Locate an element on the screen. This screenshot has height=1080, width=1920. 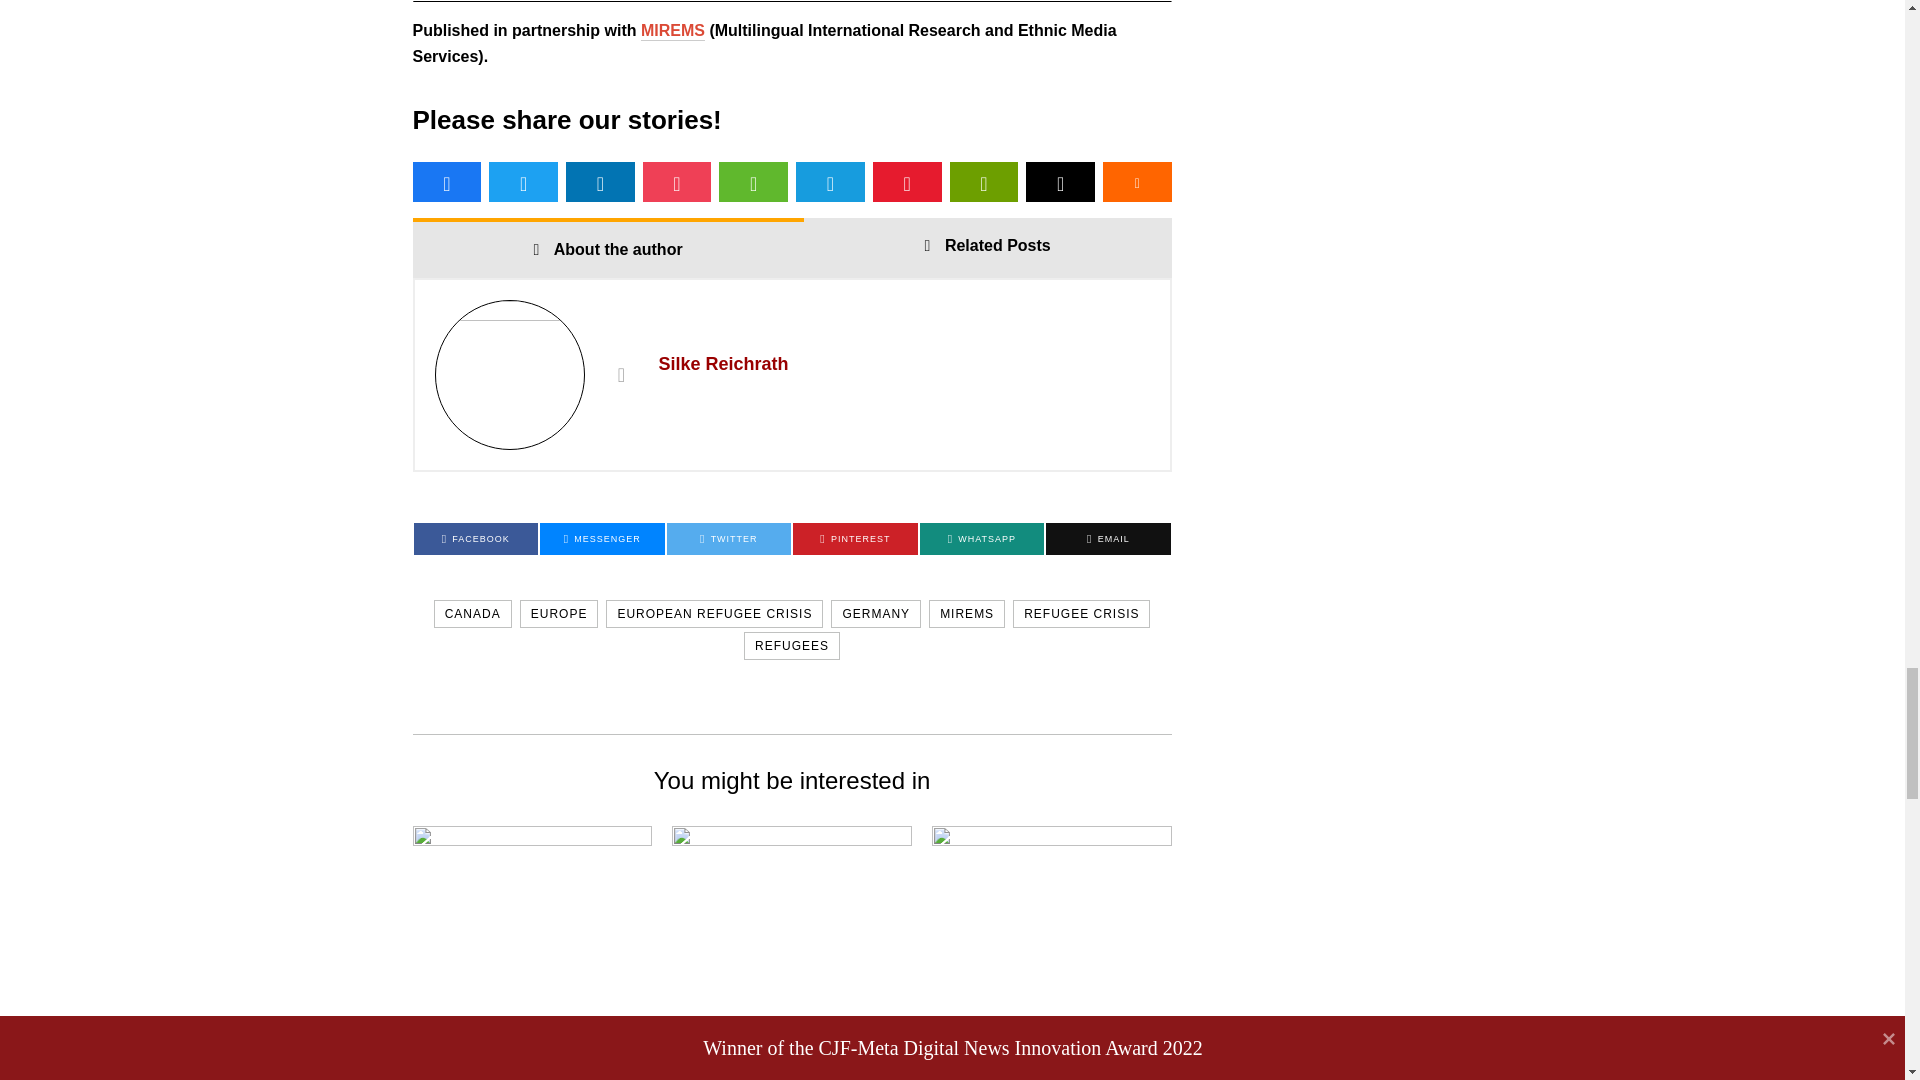
Email this  is located at coordinates (1060, 182).